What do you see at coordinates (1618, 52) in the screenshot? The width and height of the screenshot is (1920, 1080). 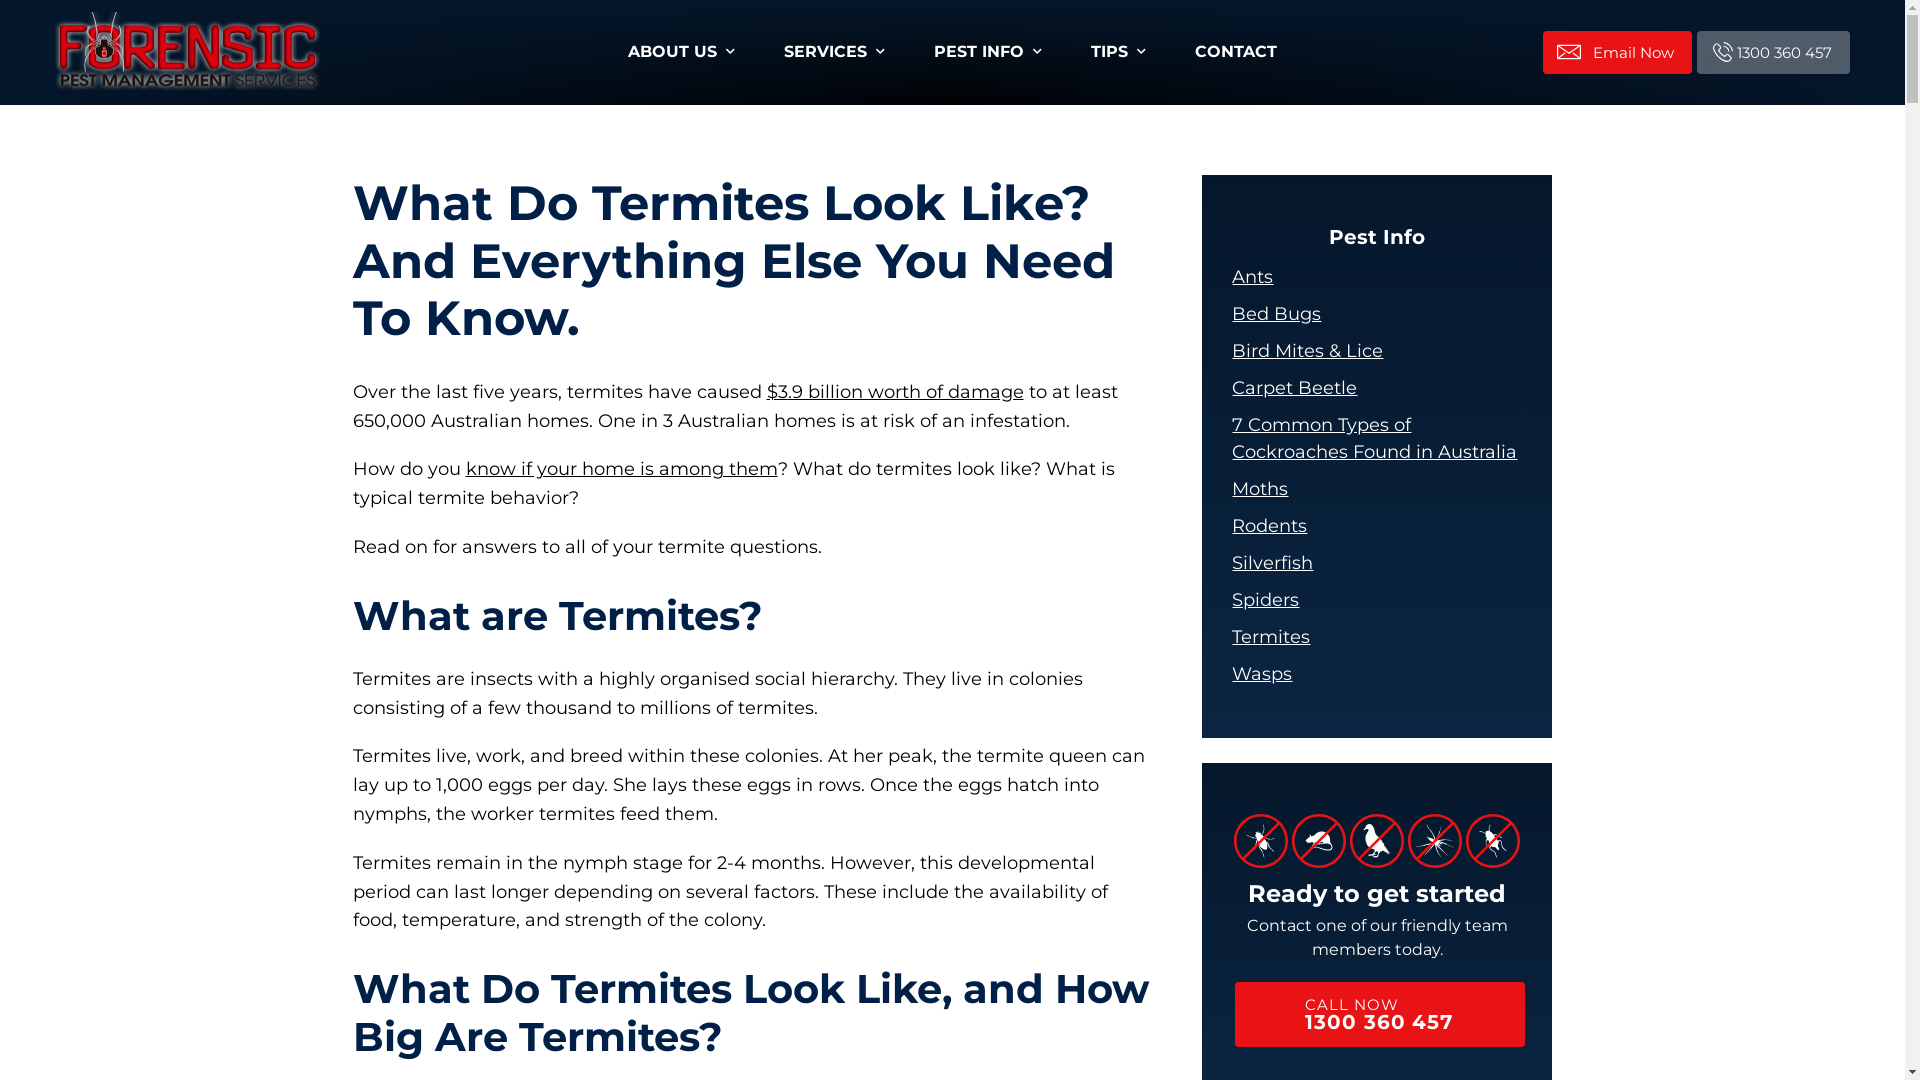 I see `Email Now` at bounding box center [1618, 52].